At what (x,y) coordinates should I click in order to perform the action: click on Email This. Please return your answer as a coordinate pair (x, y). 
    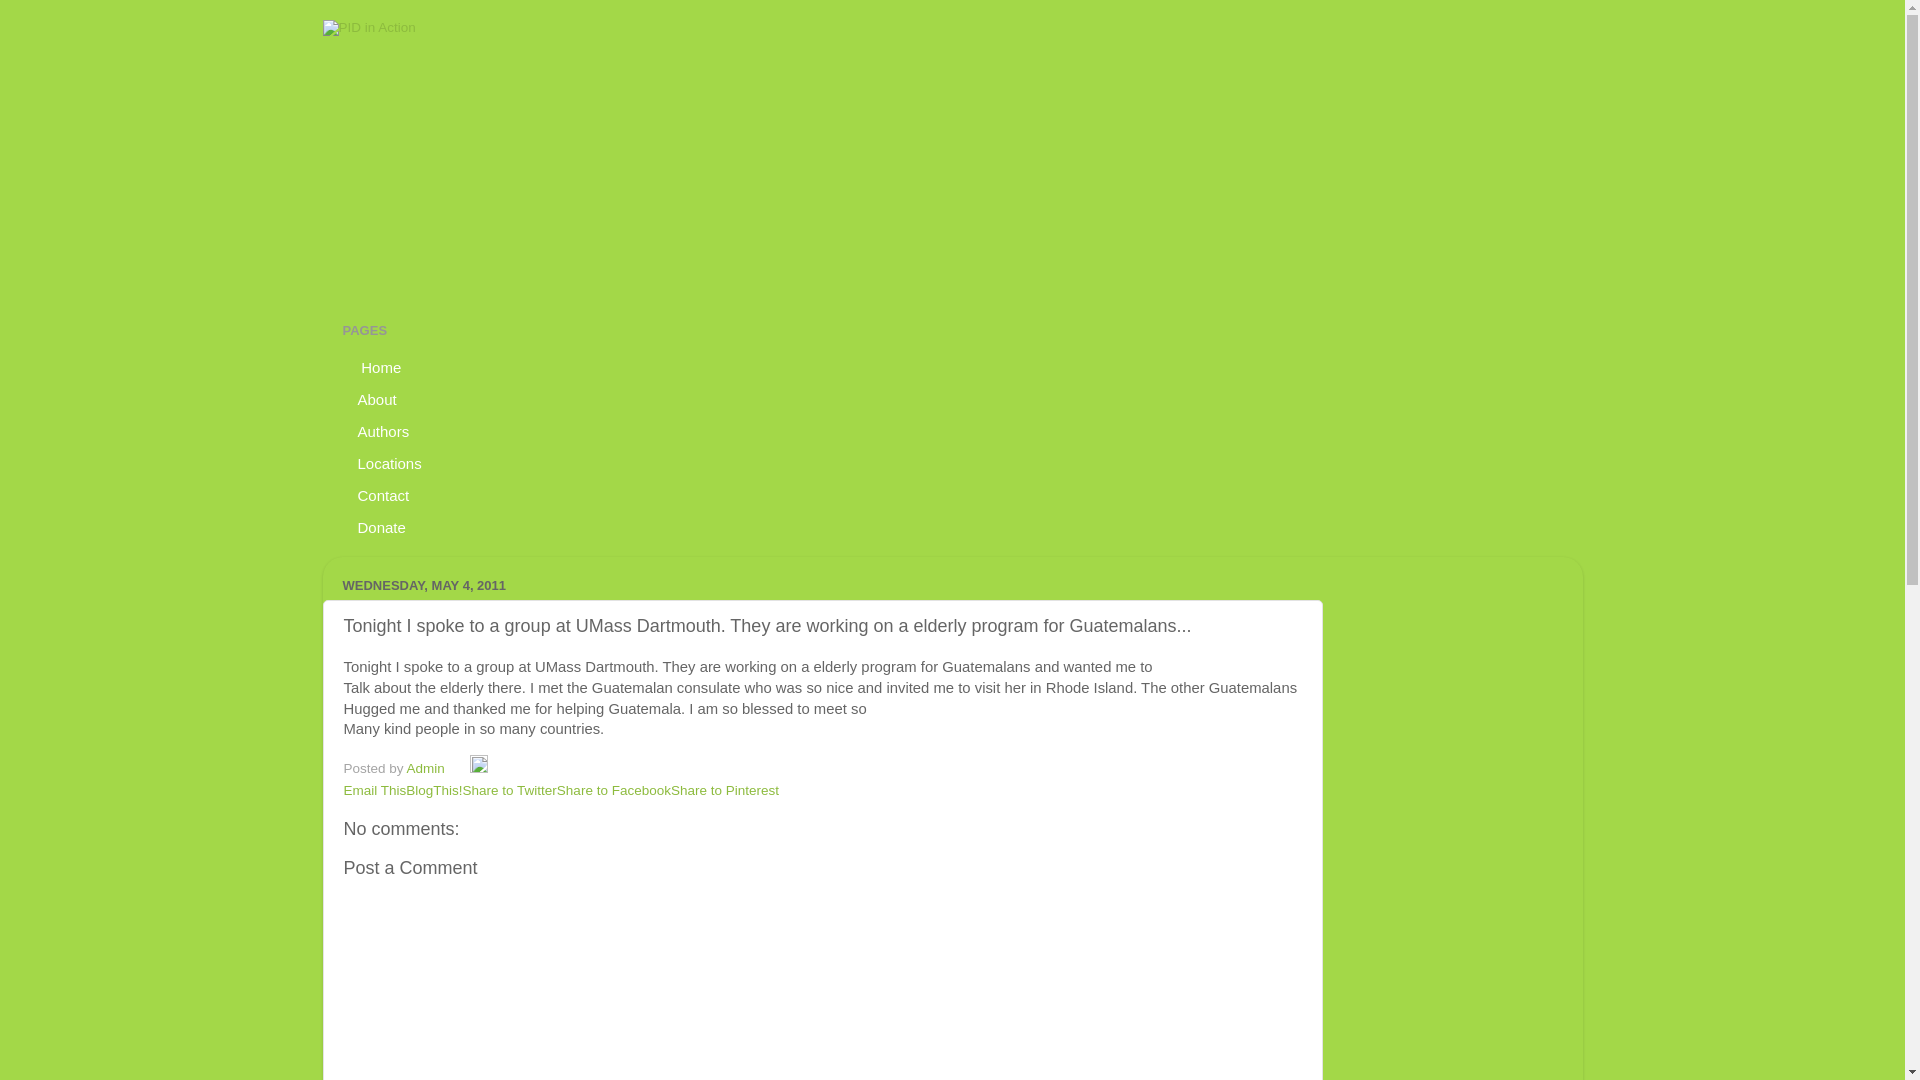
    Looking at the image, I should click on (375, 790).